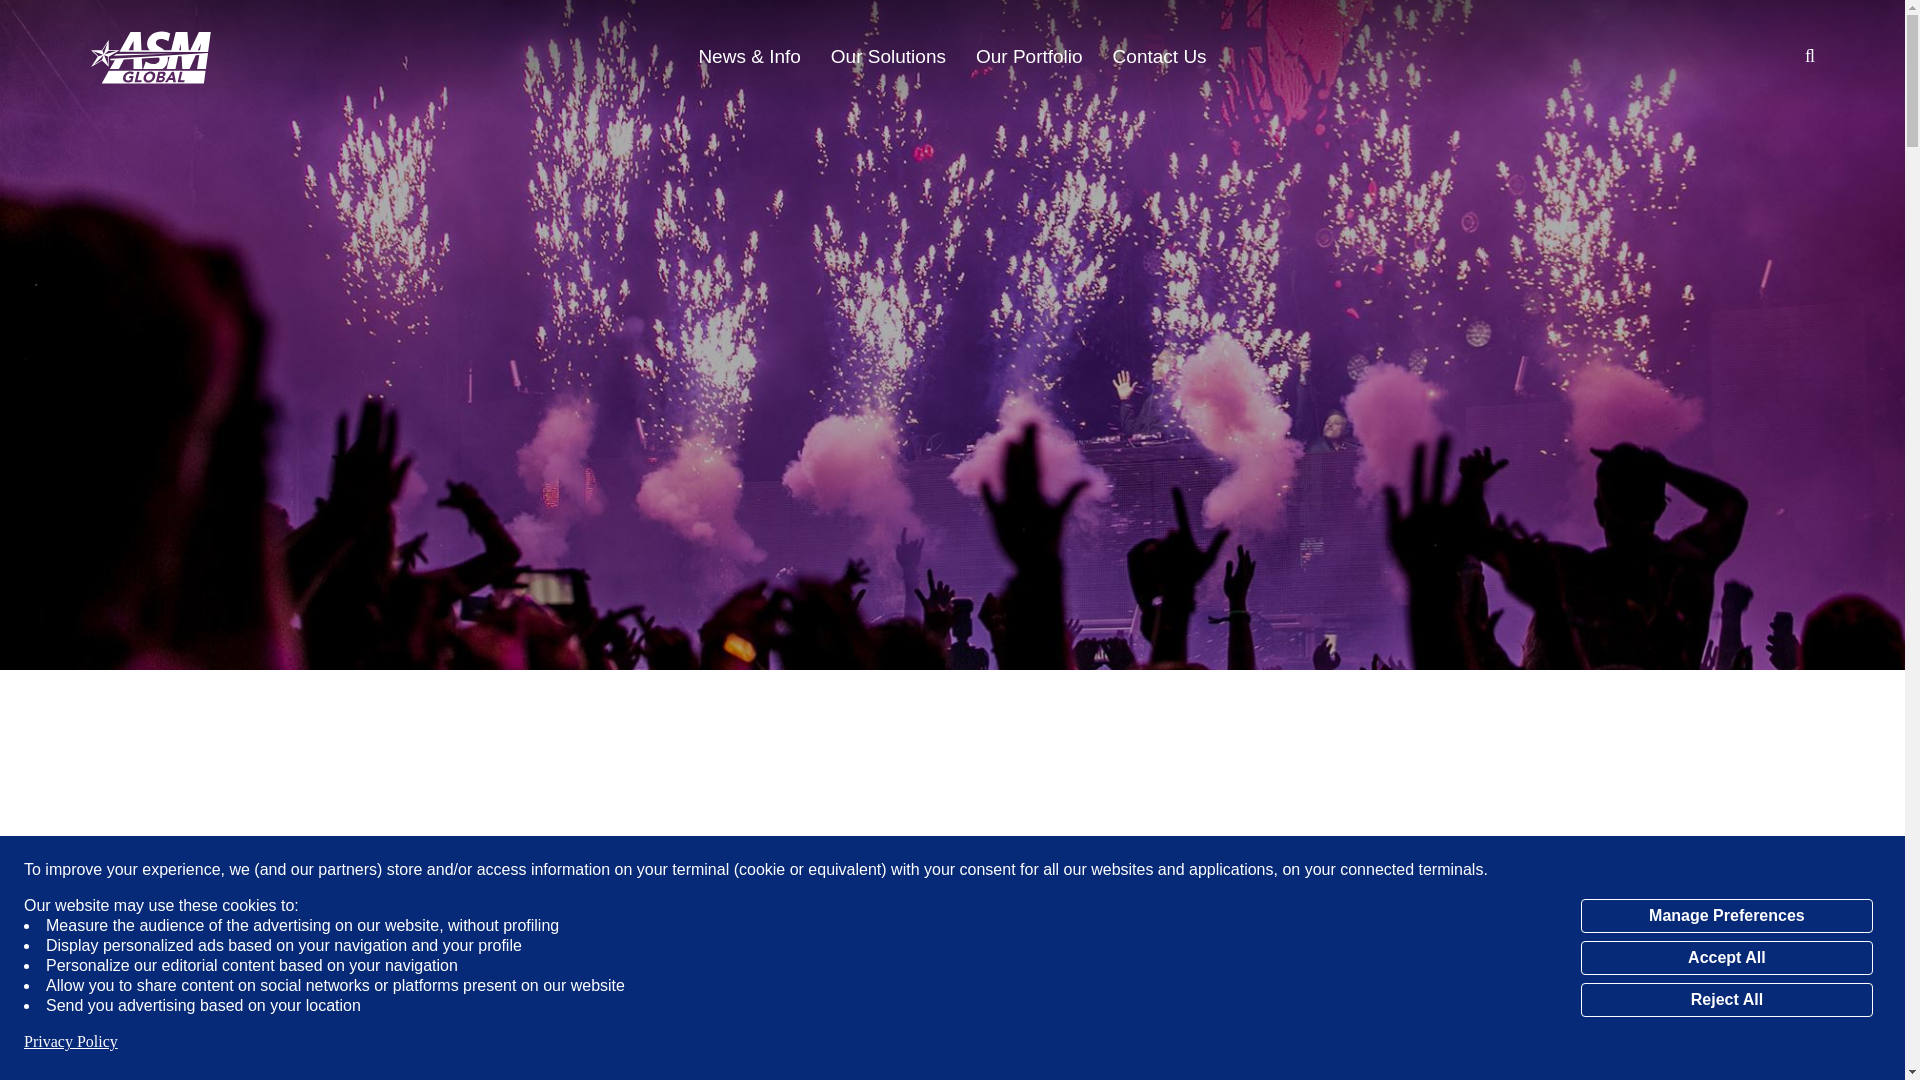 Image resolution: width=1920 pixels, height=1080 pixels. I want to click on Our Solutions, so click(888, 57).